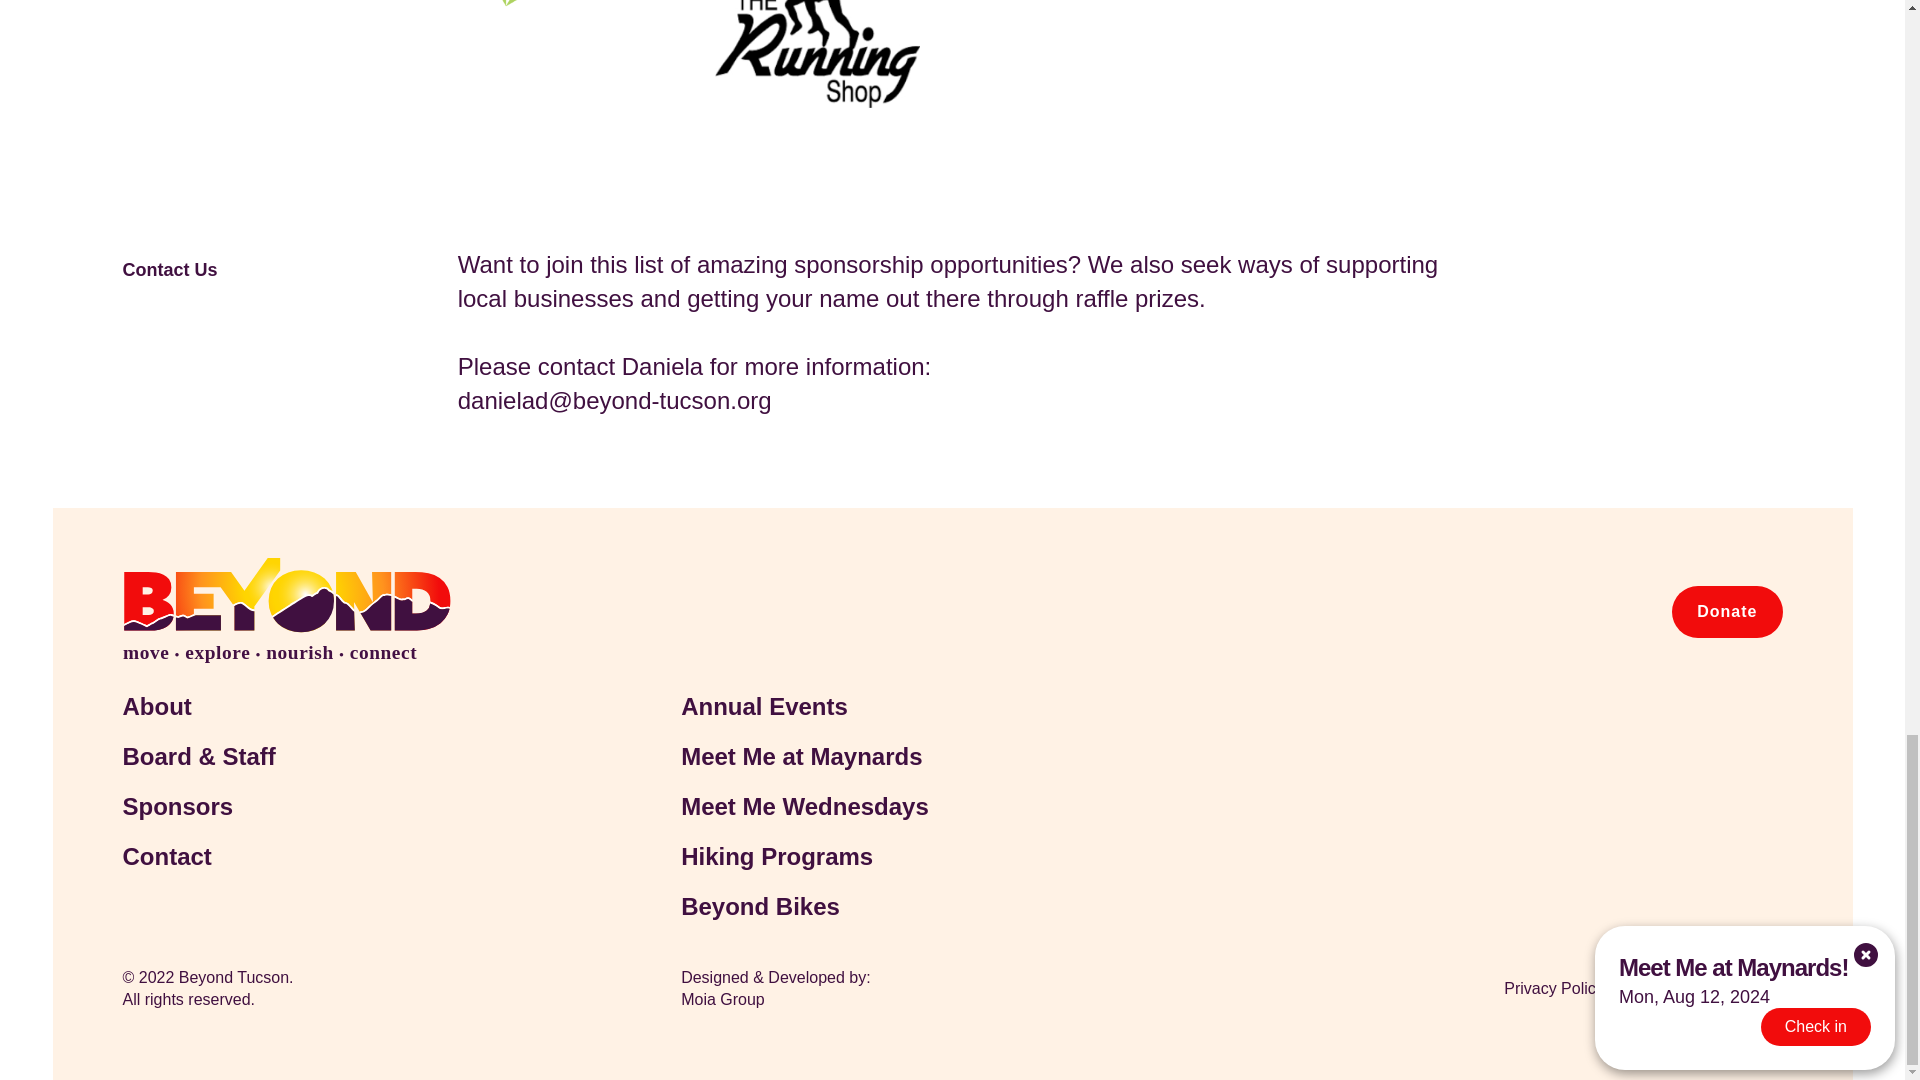 The height and width of the screenshot is (1080, 1920). I want to click on Beyond Bikes, so click(898, 907).